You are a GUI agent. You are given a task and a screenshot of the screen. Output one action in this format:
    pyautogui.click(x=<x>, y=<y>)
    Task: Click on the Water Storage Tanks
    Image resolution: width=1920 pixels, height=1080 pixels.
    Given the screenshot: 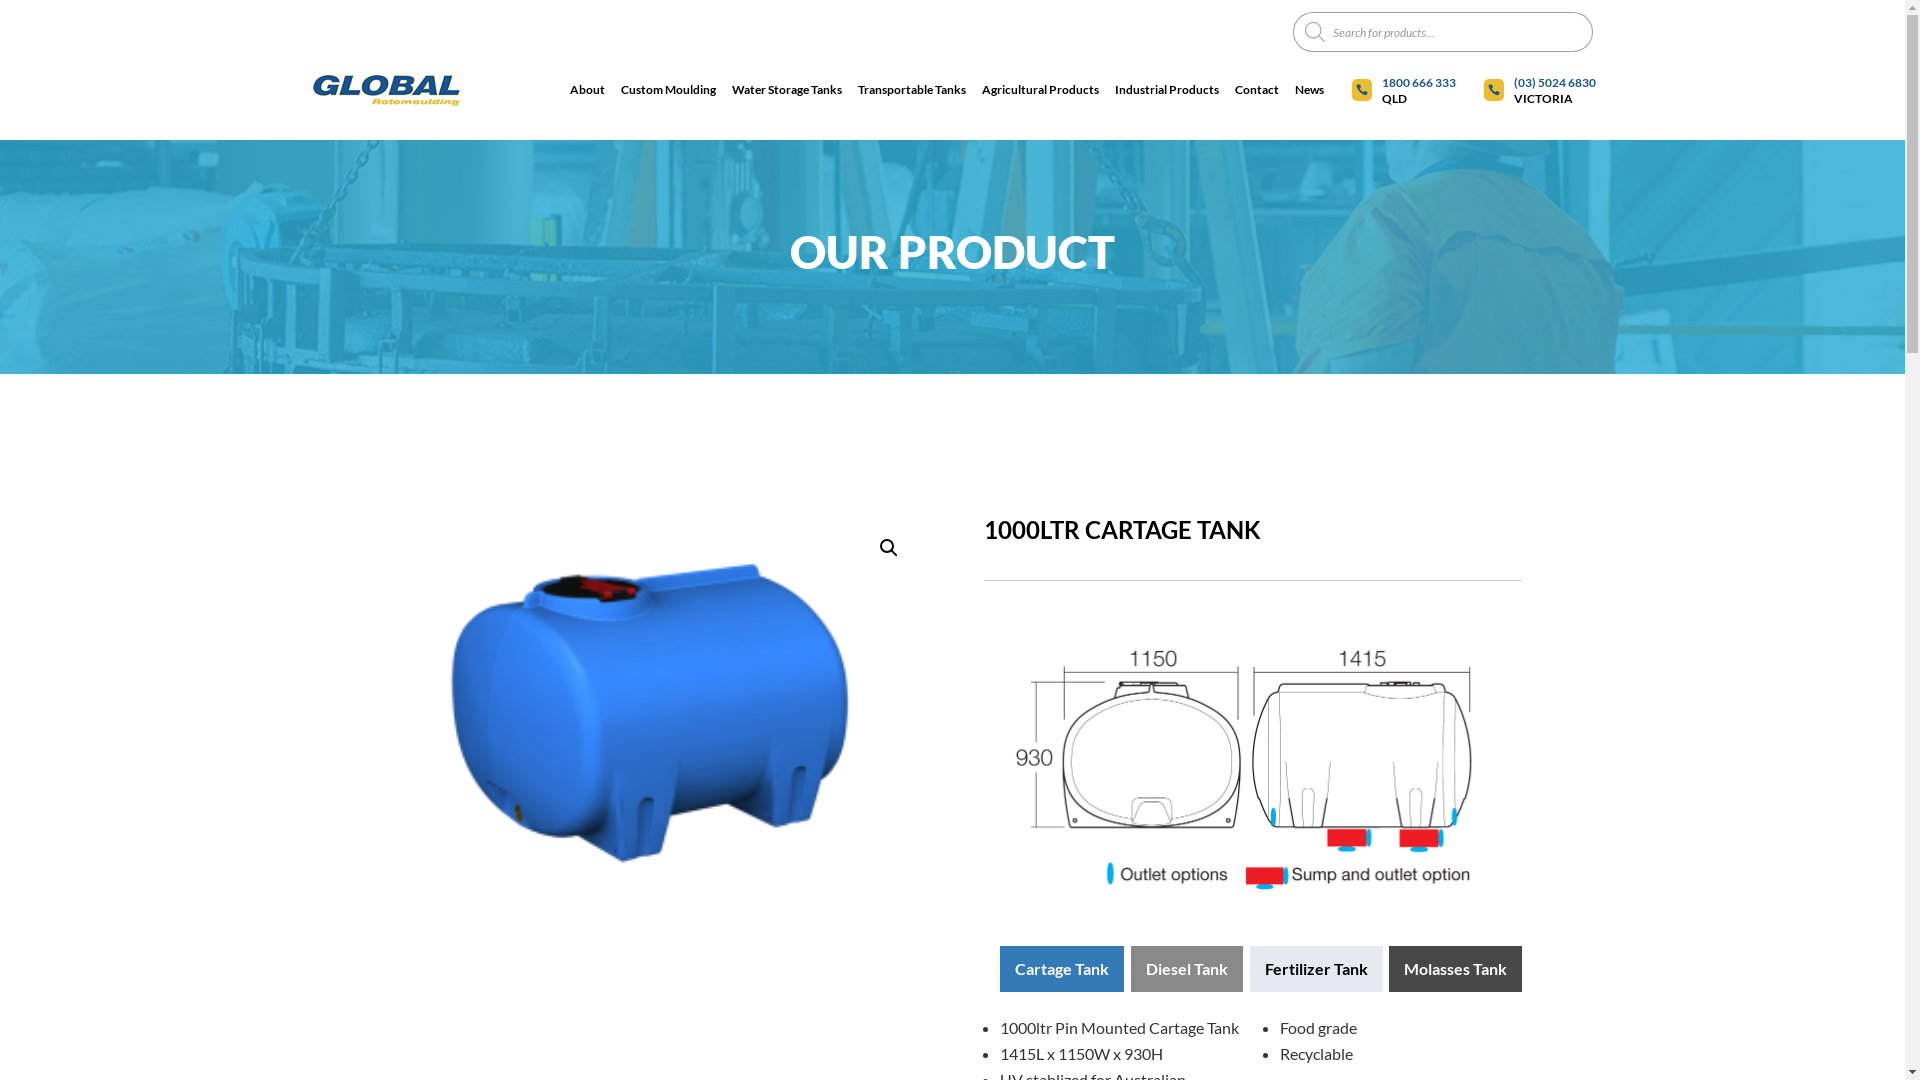 What is the action you would take?
    pyautogui.click(x=787, y=90)
    